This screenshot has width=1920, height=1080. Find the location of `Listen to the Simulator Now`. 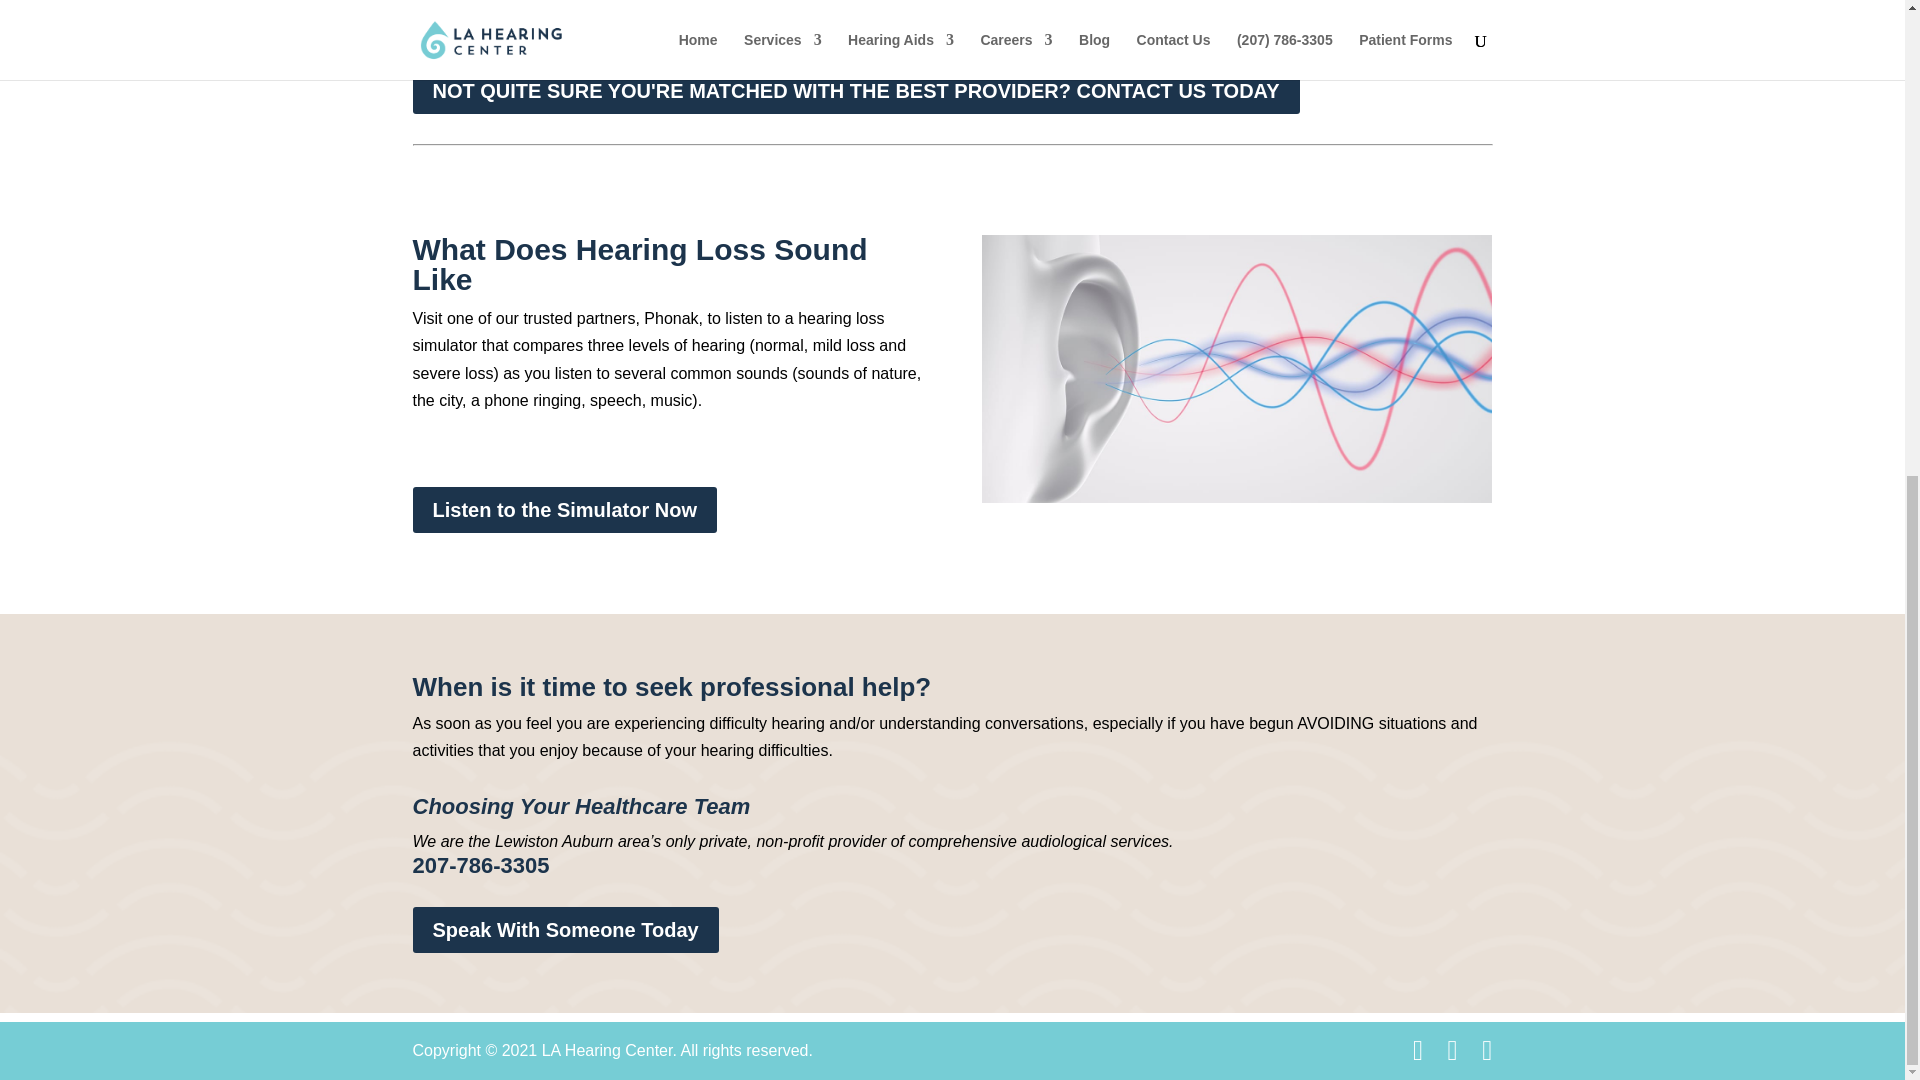

Listen to the Simulator Now is located at coordinates (564, 510).